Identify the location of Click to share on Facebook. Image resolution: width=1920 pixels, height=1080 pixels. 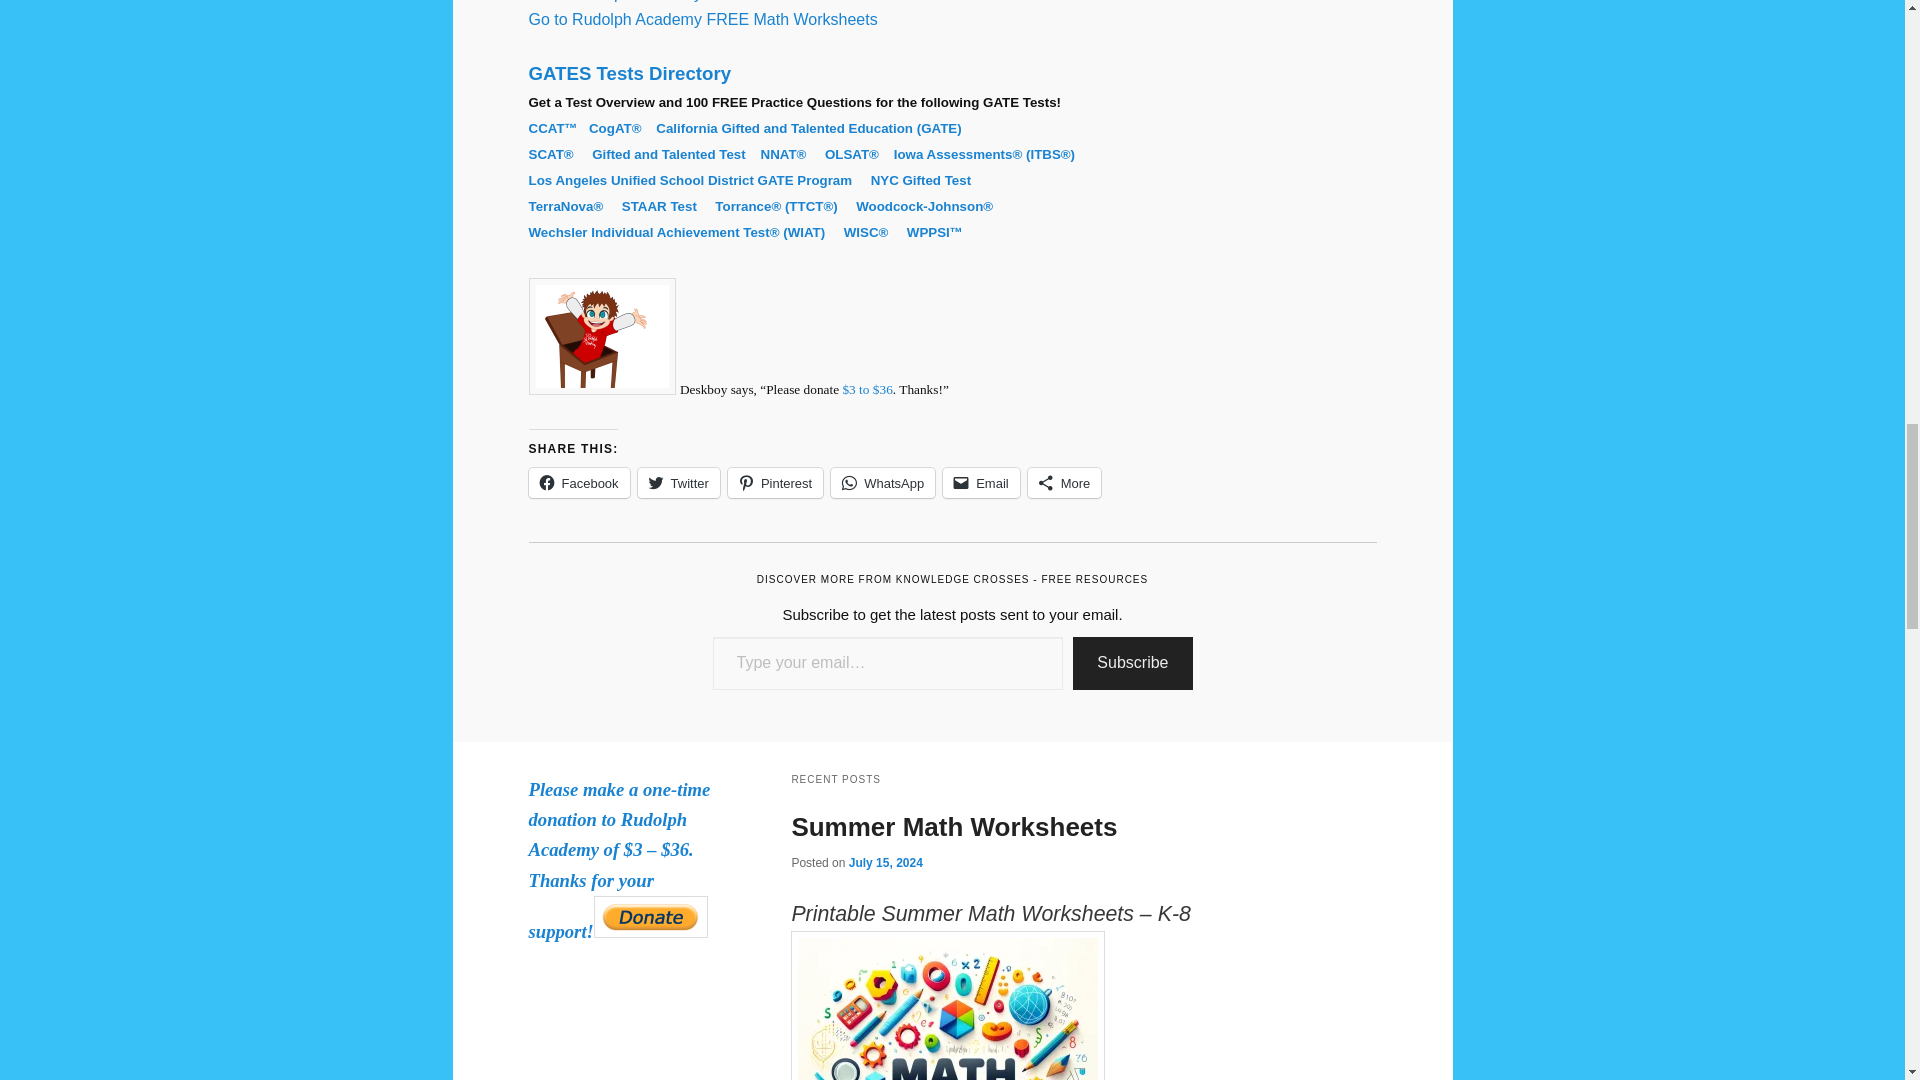
(578, 482).